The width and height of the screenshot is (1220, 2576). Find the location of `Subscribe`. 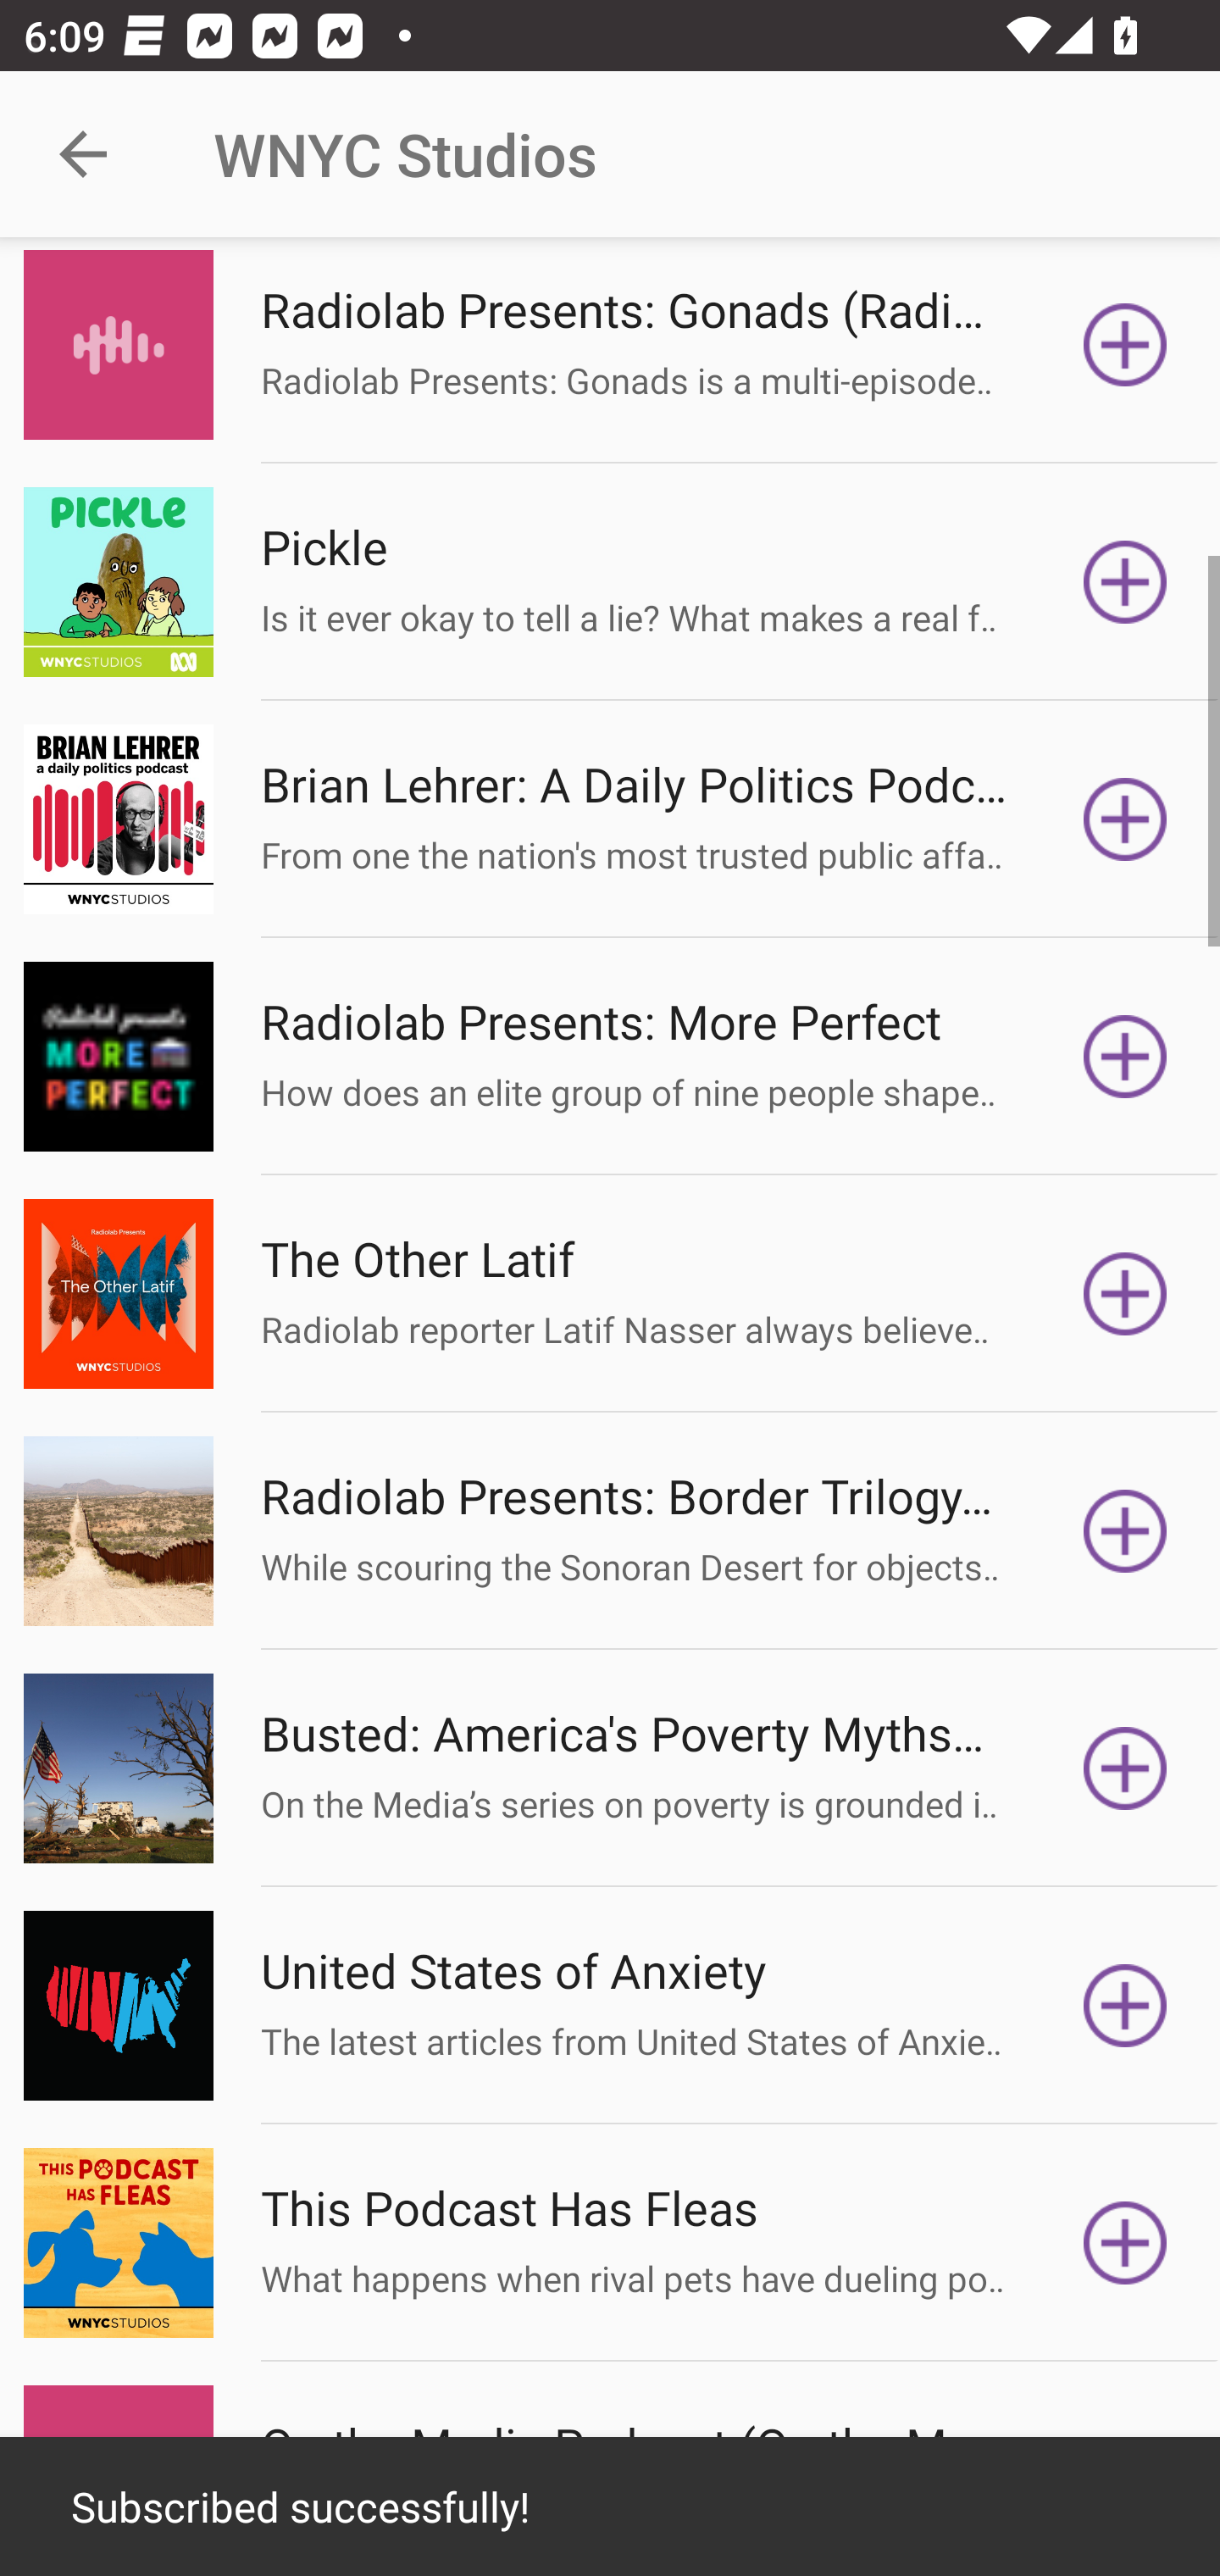

Subscribe is located at coordinates (1125, 819).